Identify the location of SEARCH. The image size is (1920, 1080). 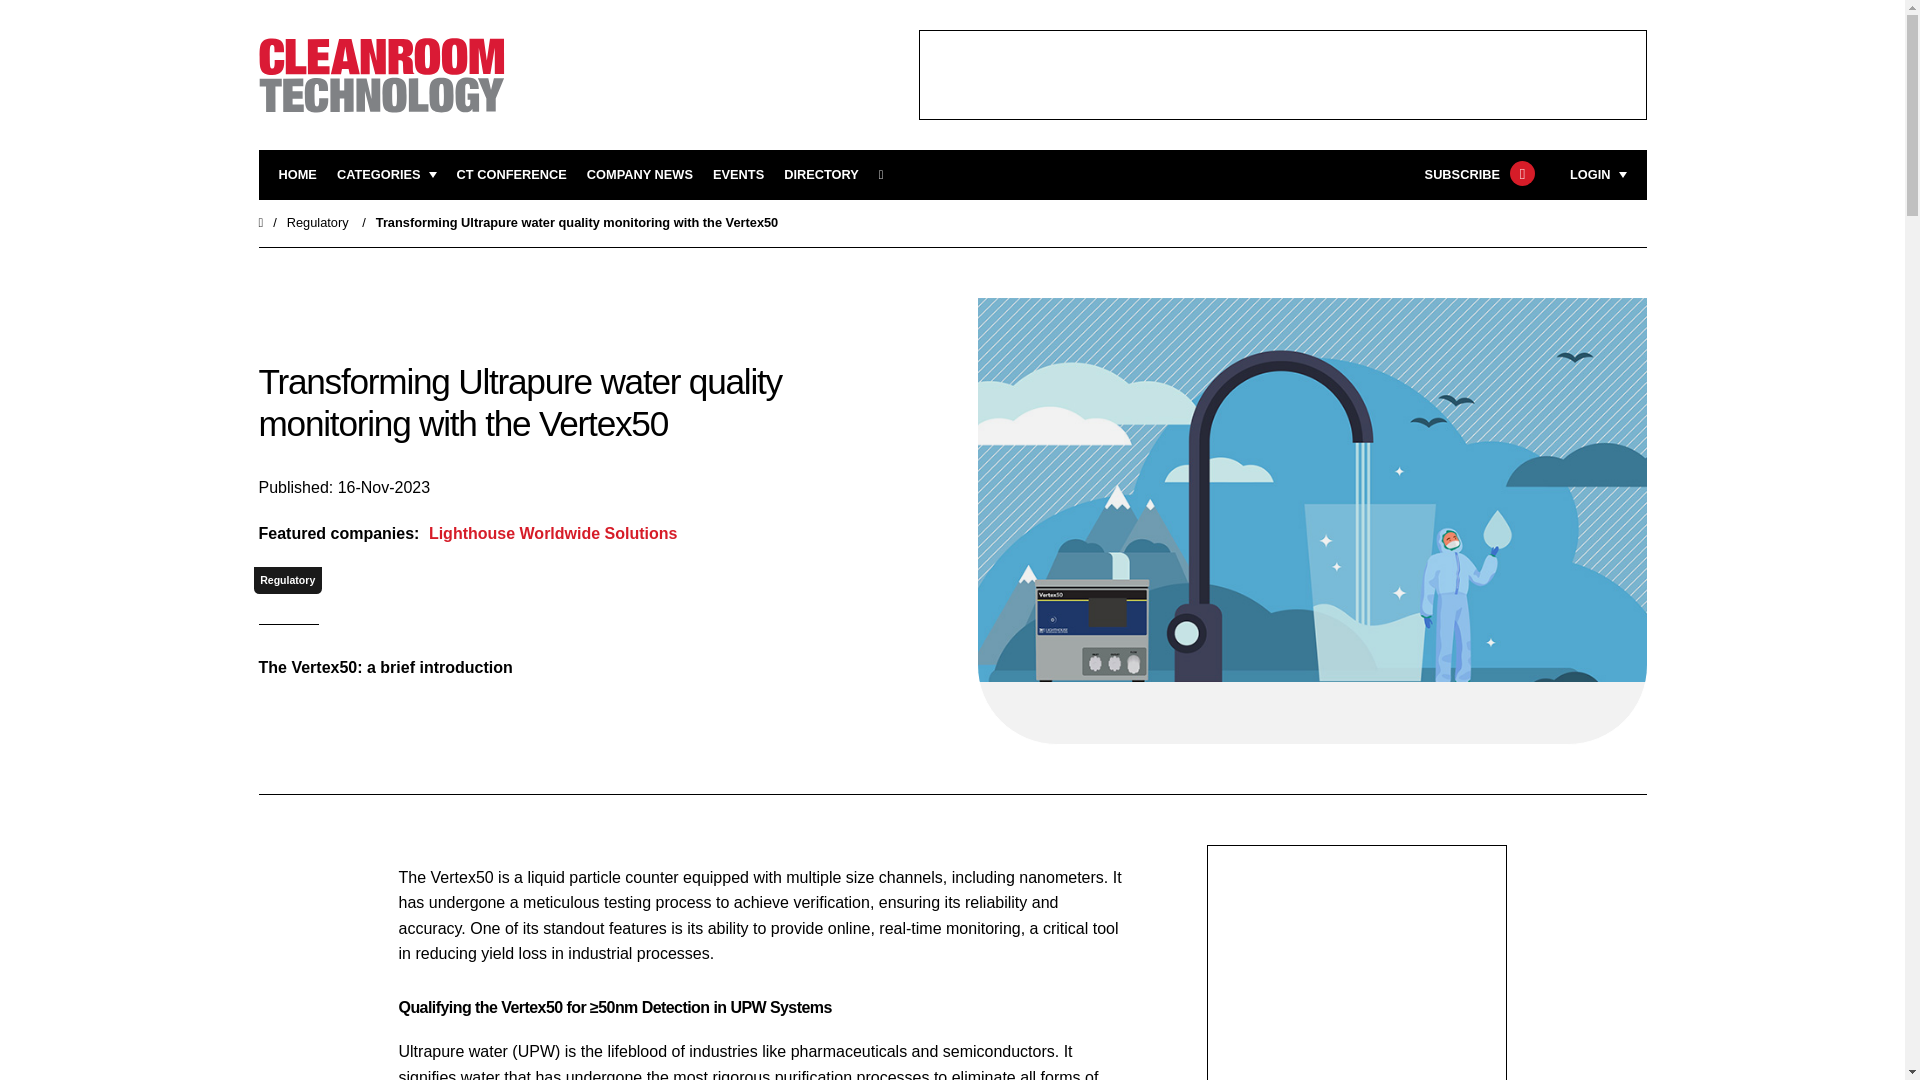
(888, 175).